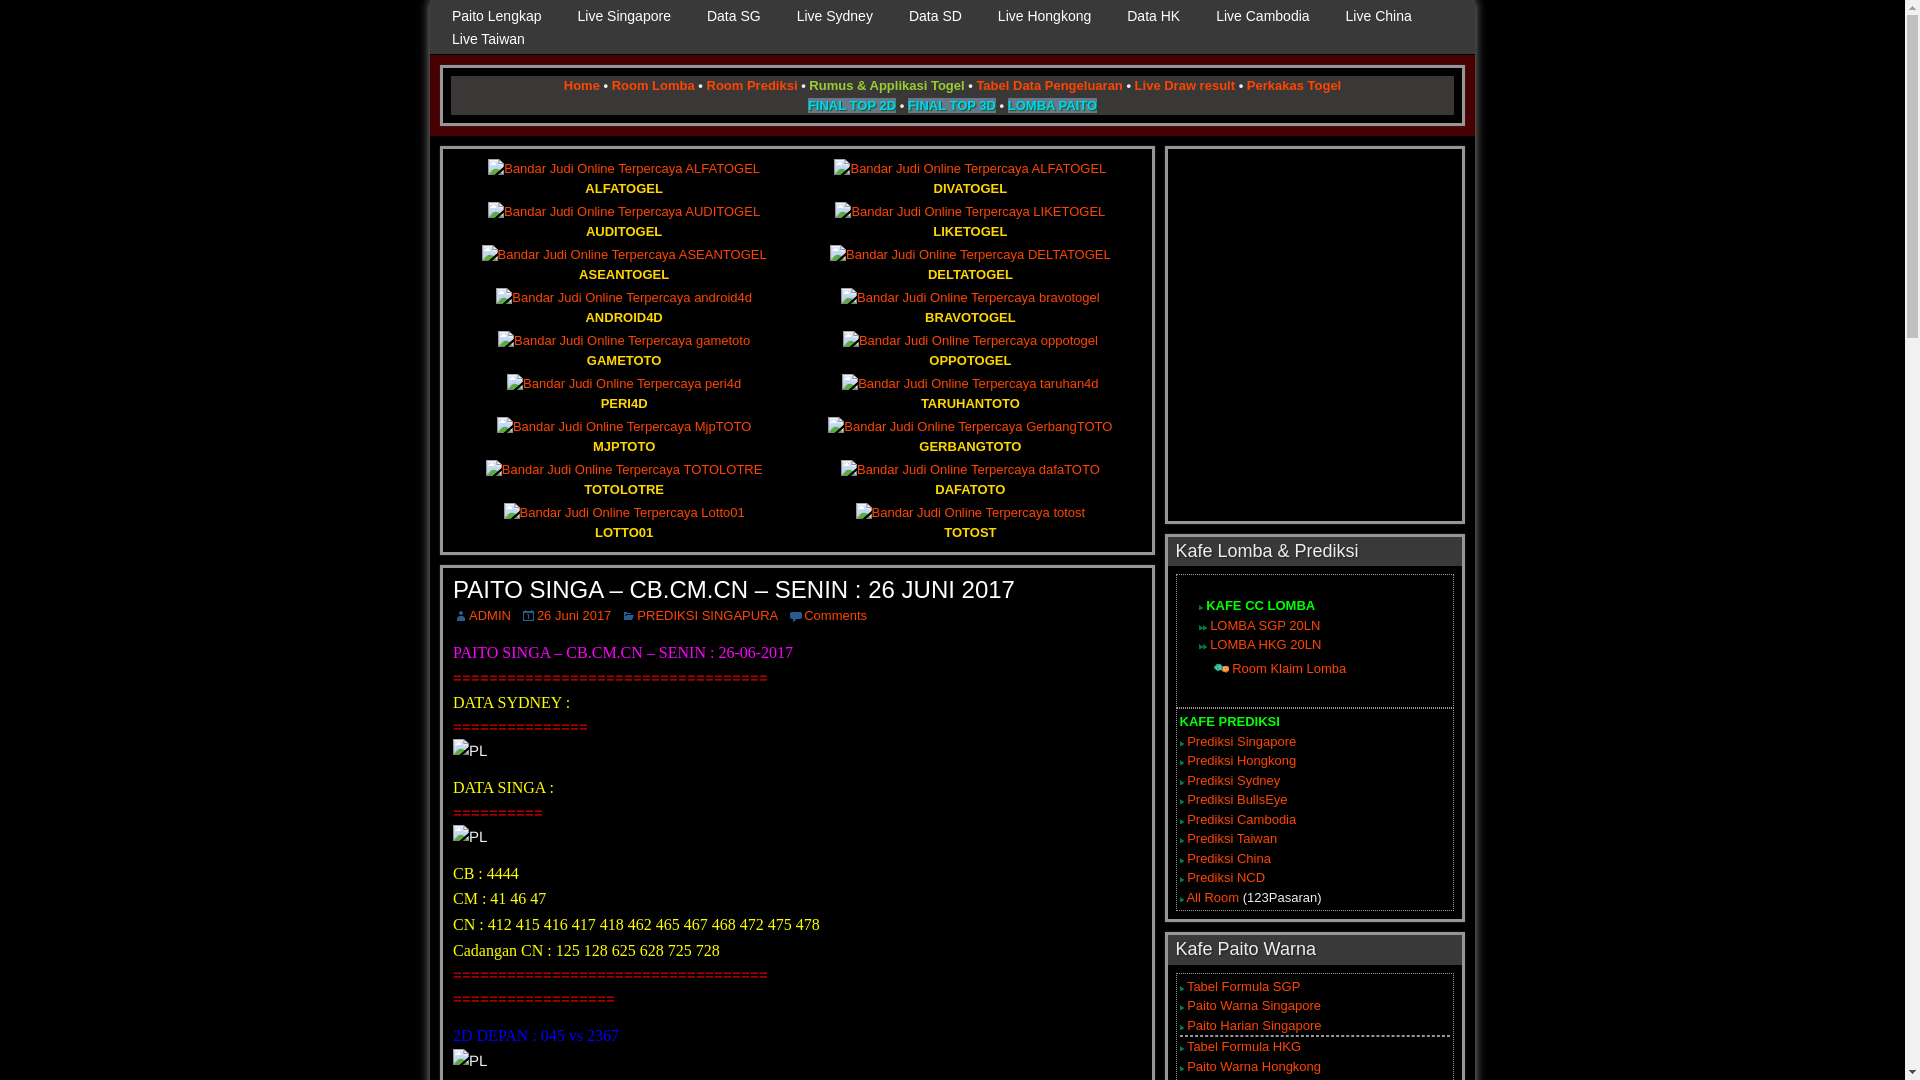  What do you see at coordinates (1242, 760) in the screenshot?
I see `Prediksi Hongkong` at bounding box center [1242, 760].